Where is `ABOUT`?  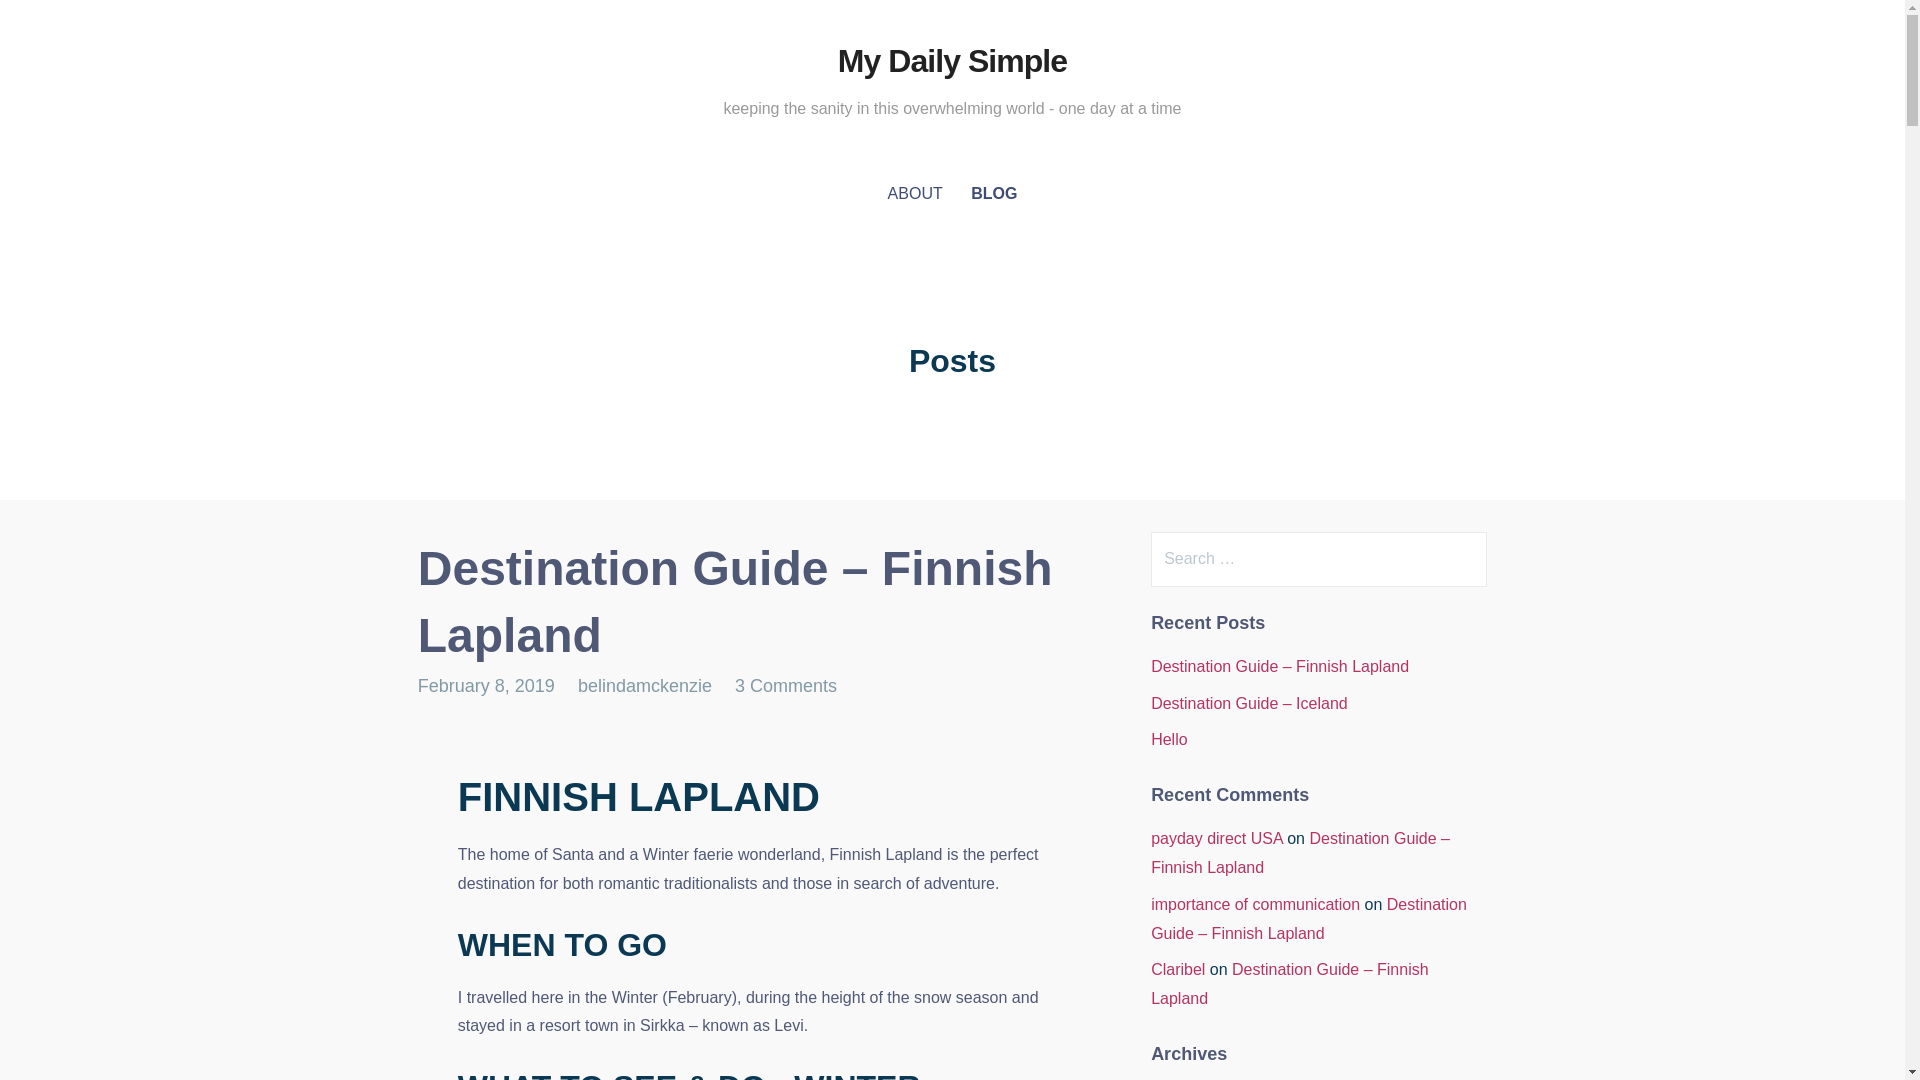 ABOUT is located at coordinates (914, 194).